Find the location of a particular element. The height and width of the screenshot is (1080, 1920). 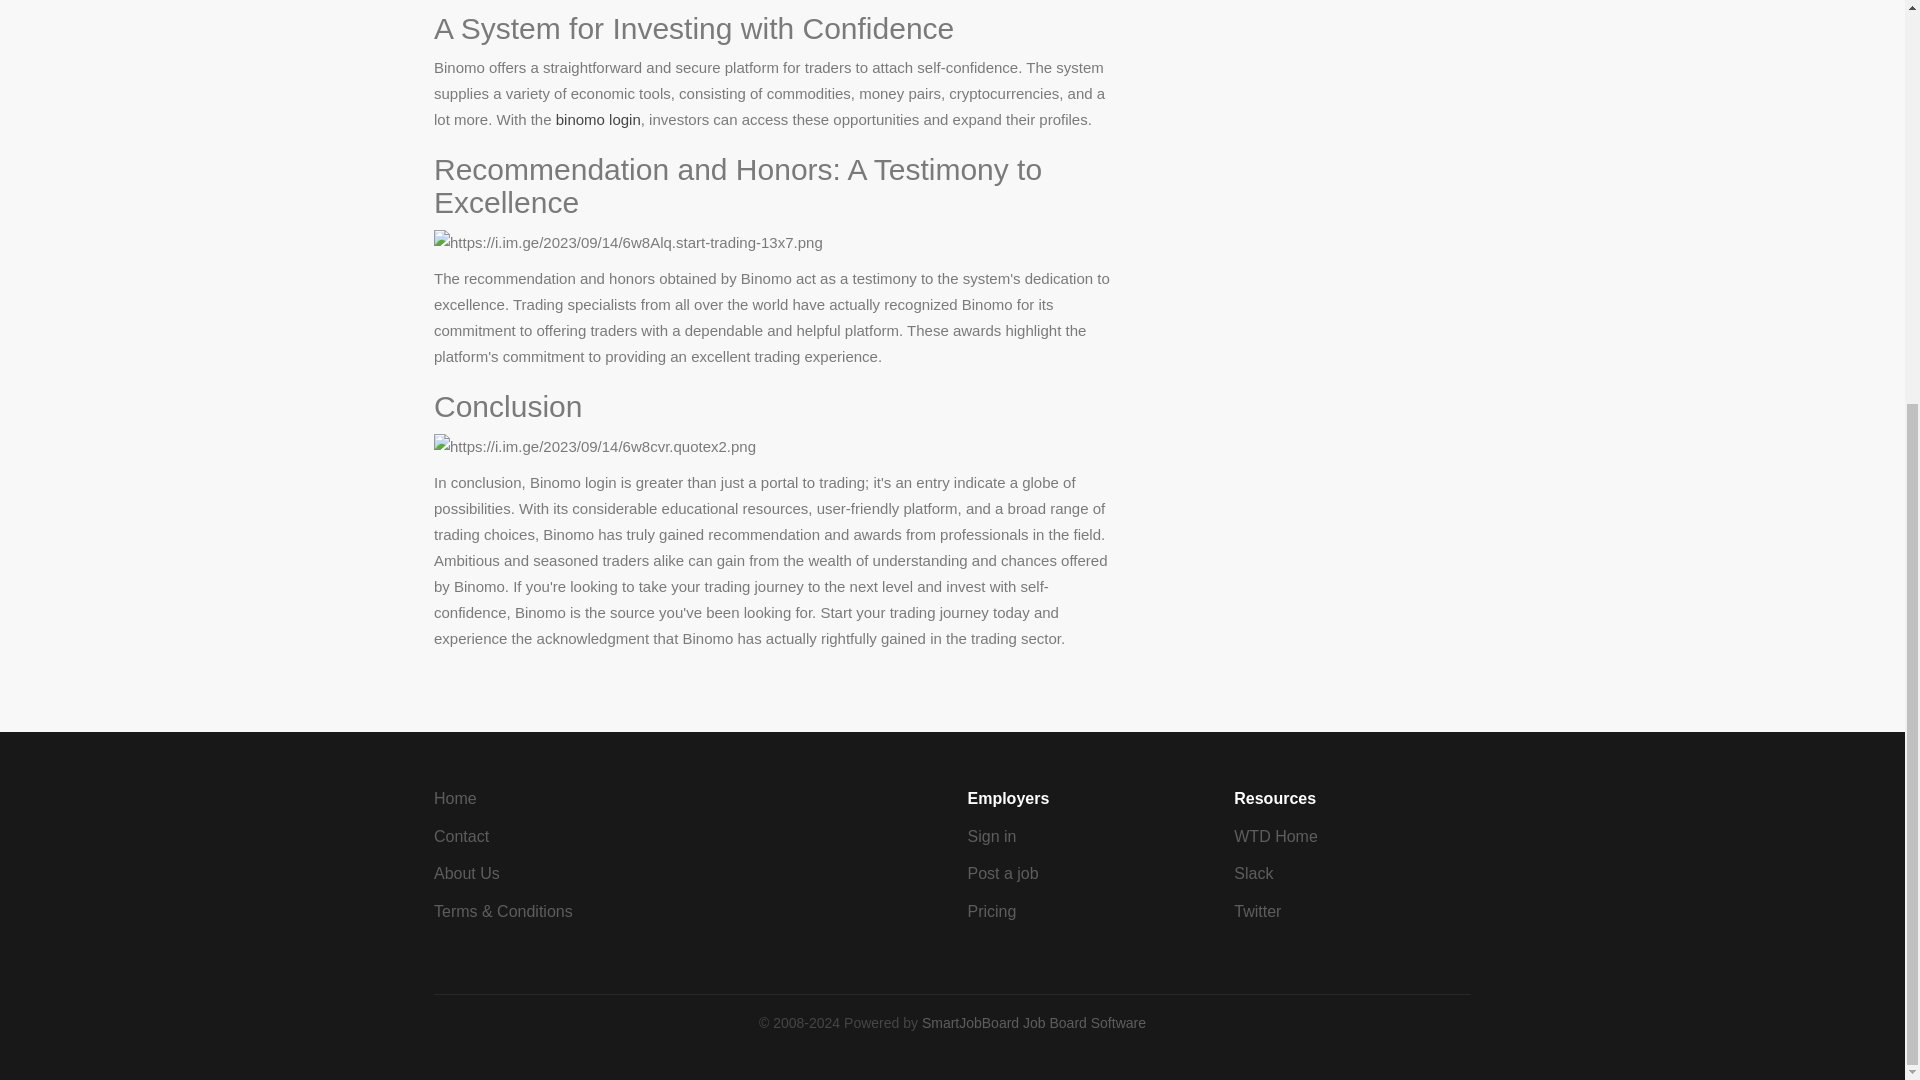

Twitter is located at coordinates (1257, 911).